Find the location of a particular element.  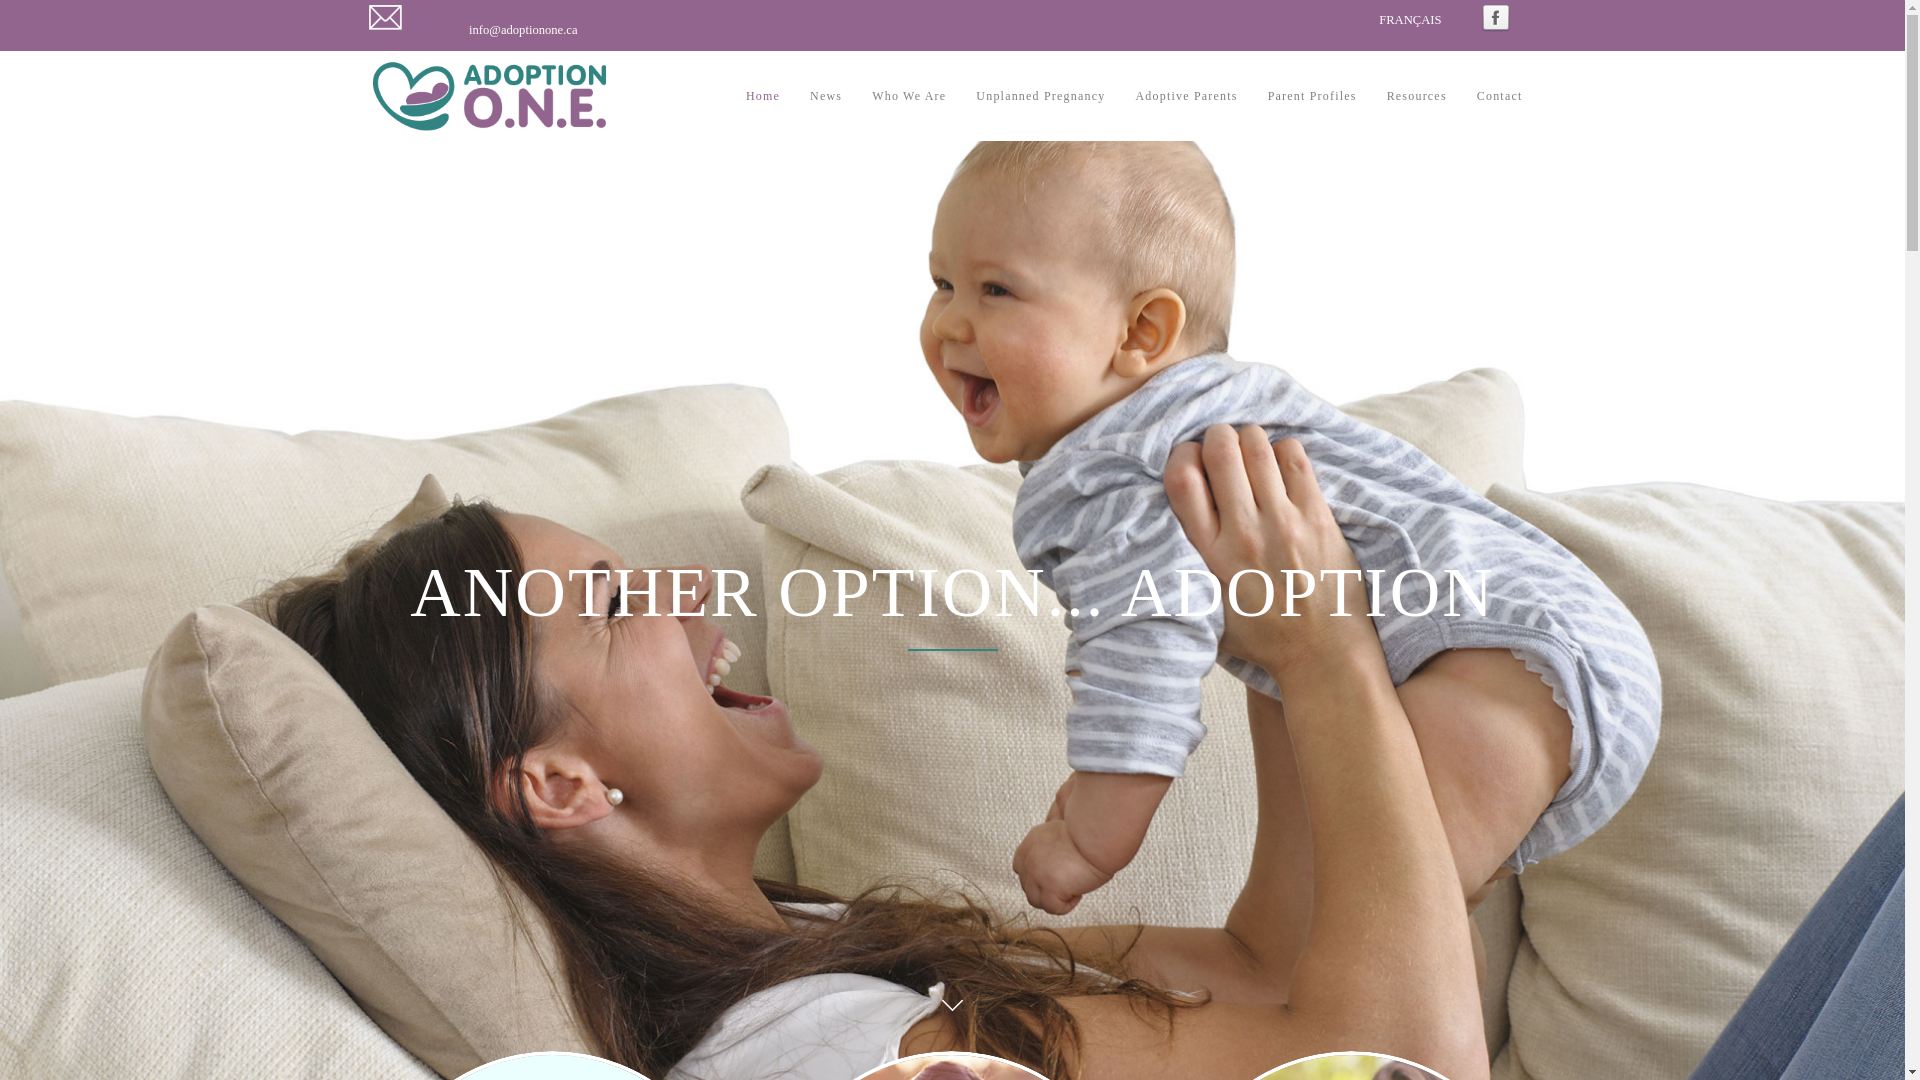

Adoption One is located at coordinates (490, 96).